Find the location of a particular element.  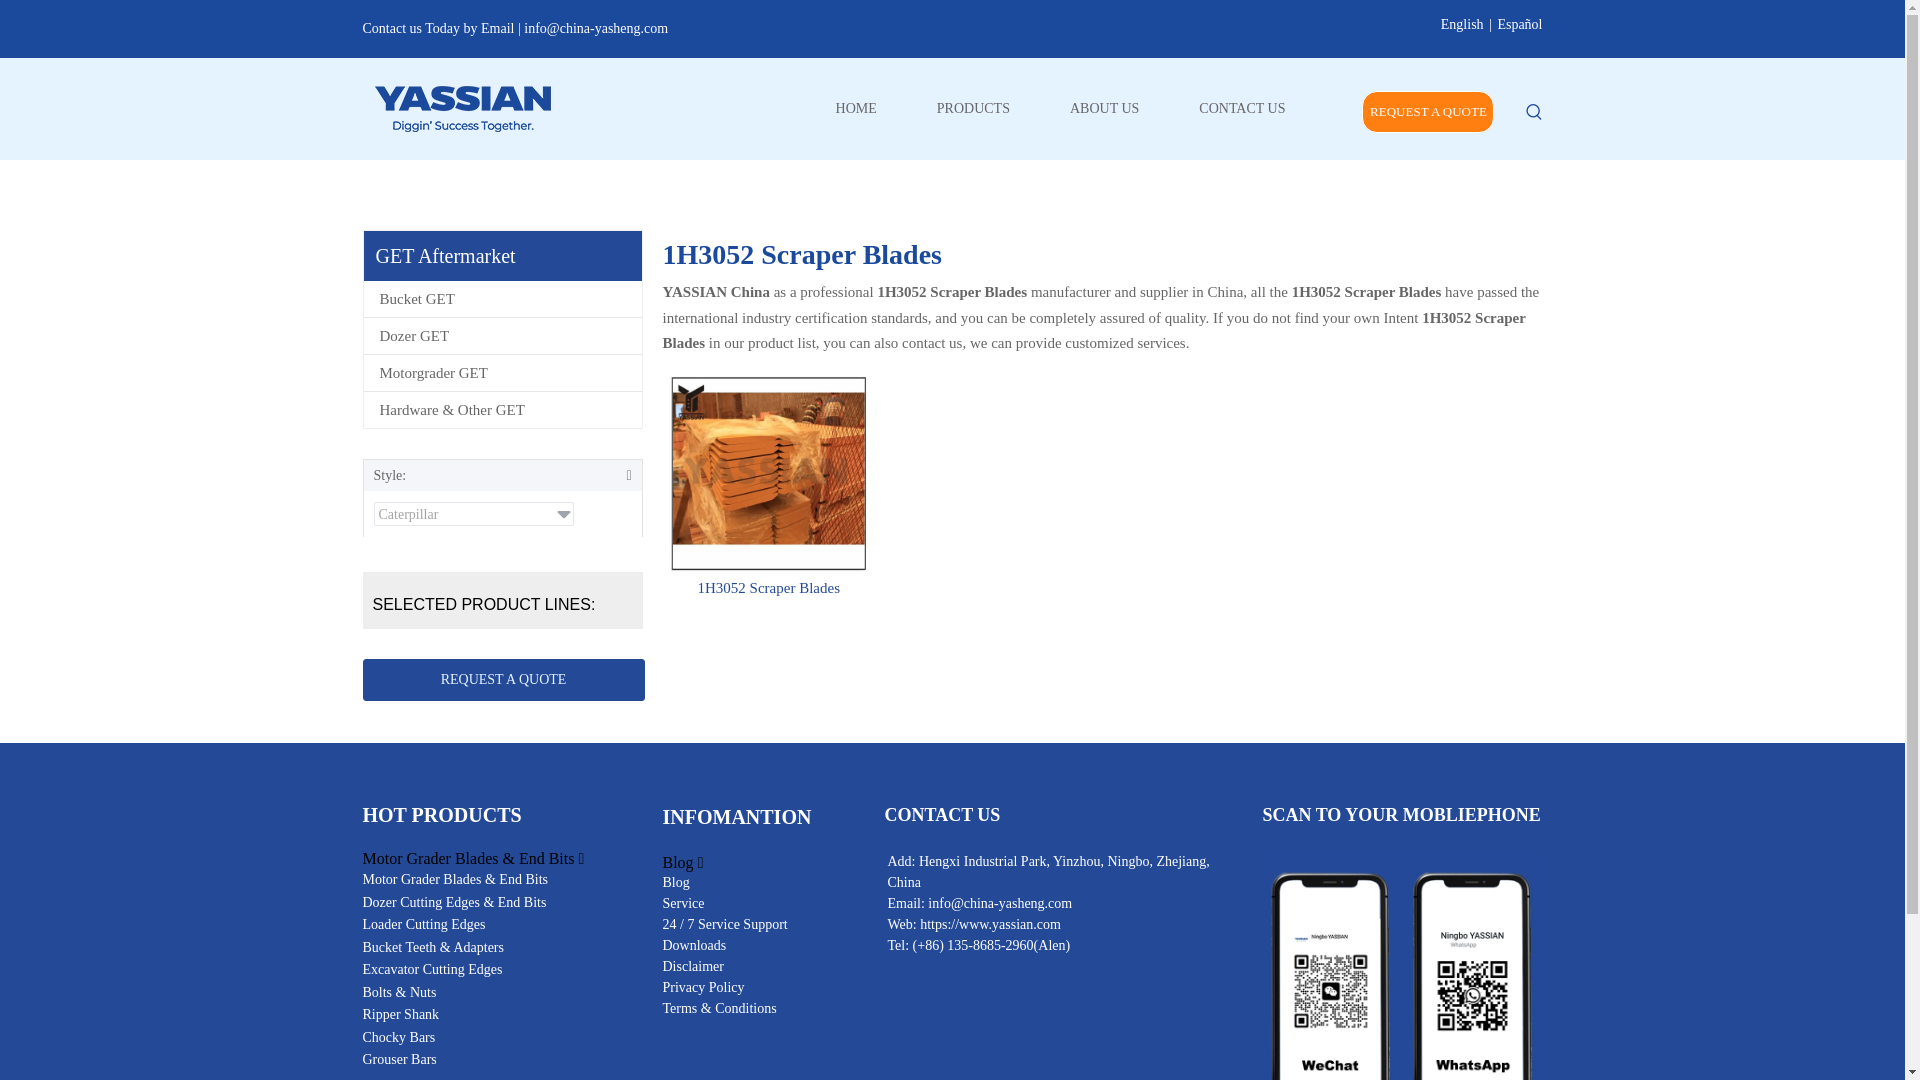

HOME is located at coordinates (856, 109).